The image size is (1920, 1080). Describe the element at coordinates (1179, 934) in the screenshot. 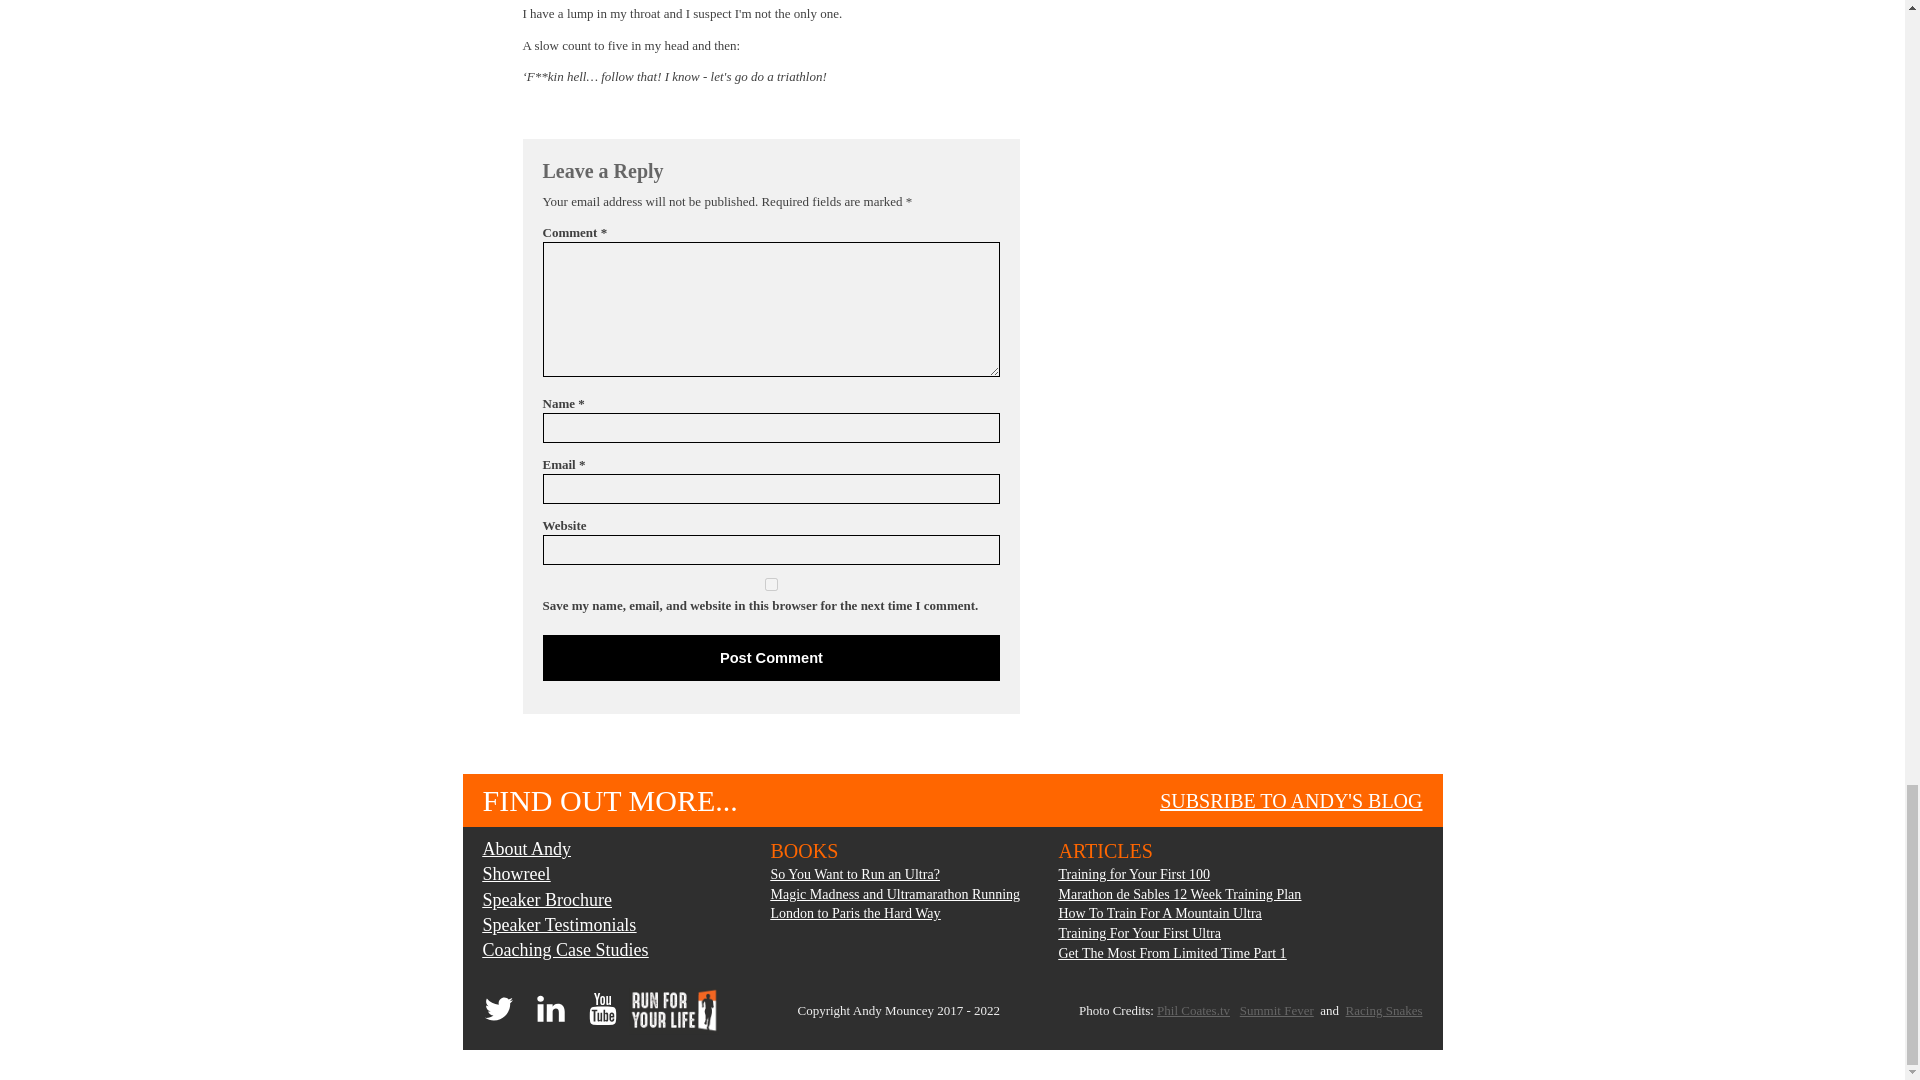

I see `Training For Your First Ultra` at that location.